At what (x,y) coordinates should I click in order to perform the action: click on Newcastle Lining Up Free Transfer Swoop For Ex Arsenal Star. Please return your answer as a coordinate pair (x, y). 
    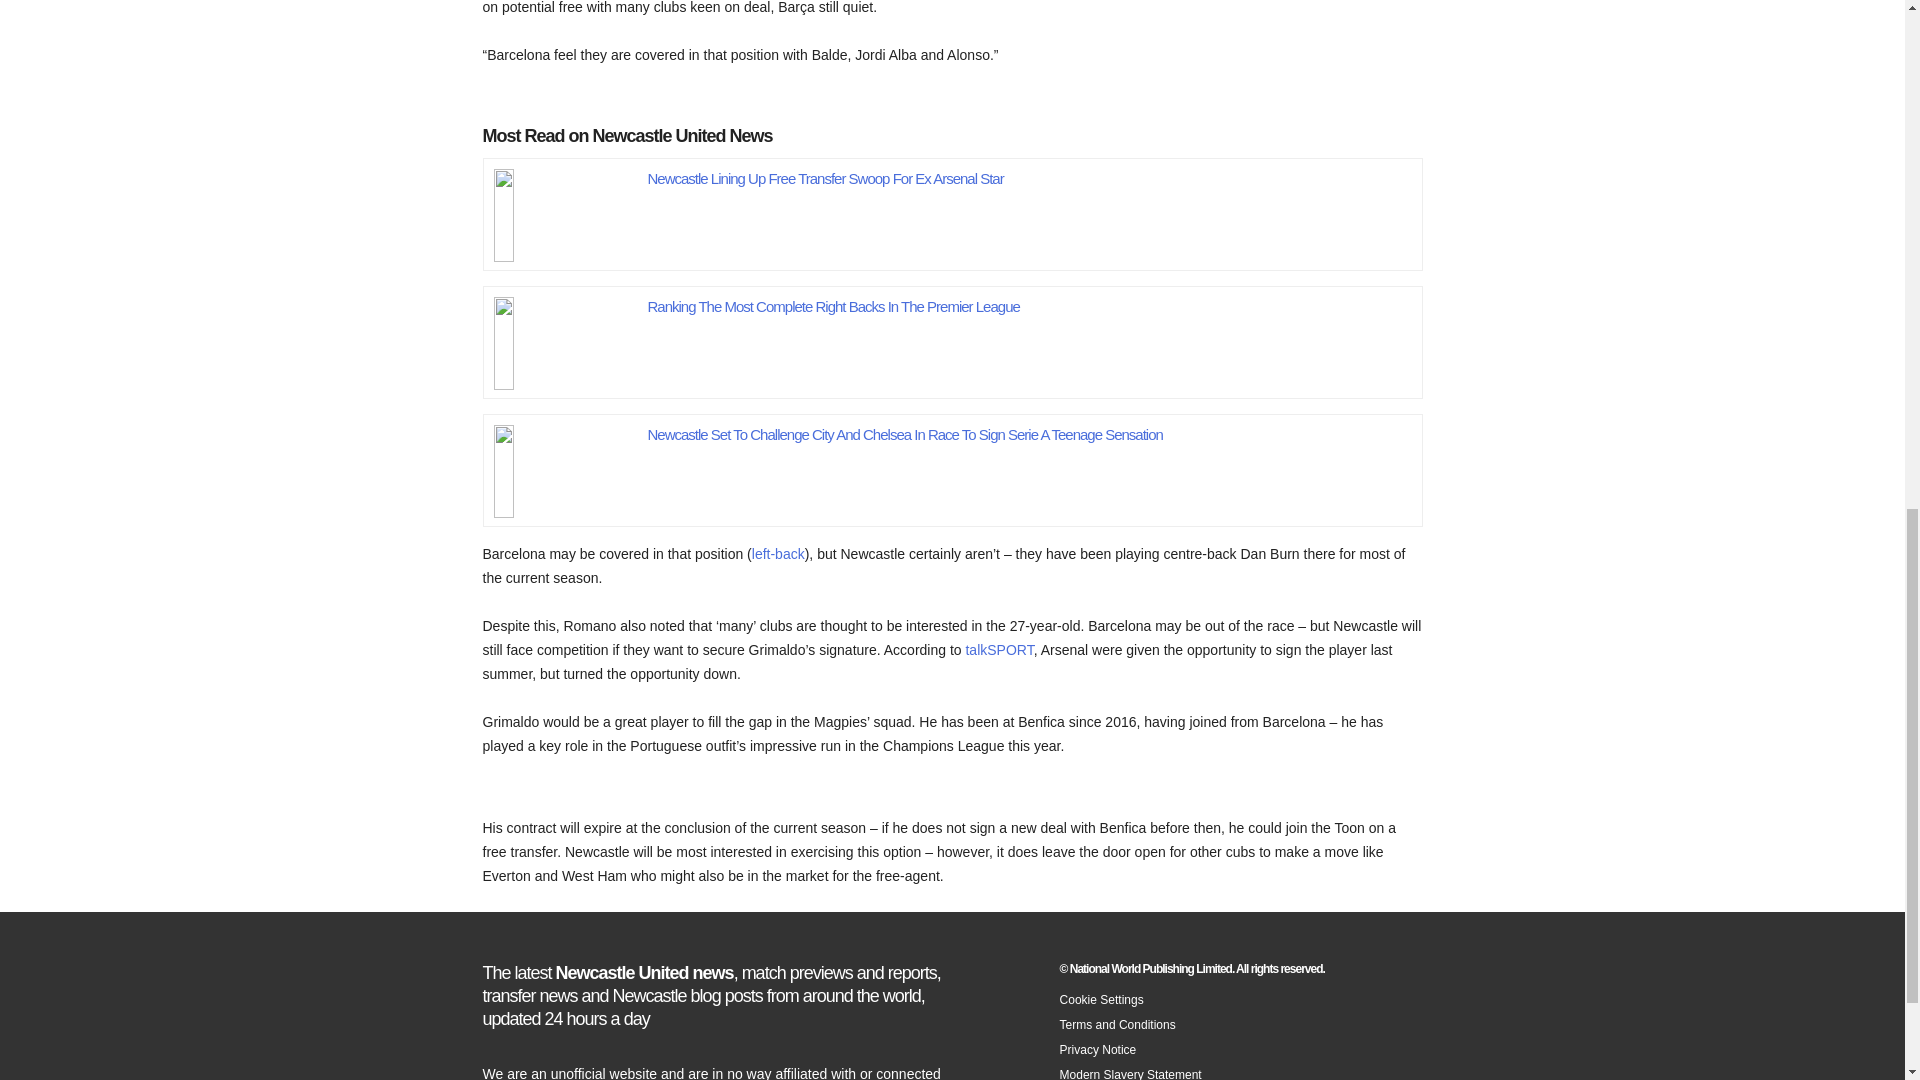
    Looking at the image, I should click on (566, 209).